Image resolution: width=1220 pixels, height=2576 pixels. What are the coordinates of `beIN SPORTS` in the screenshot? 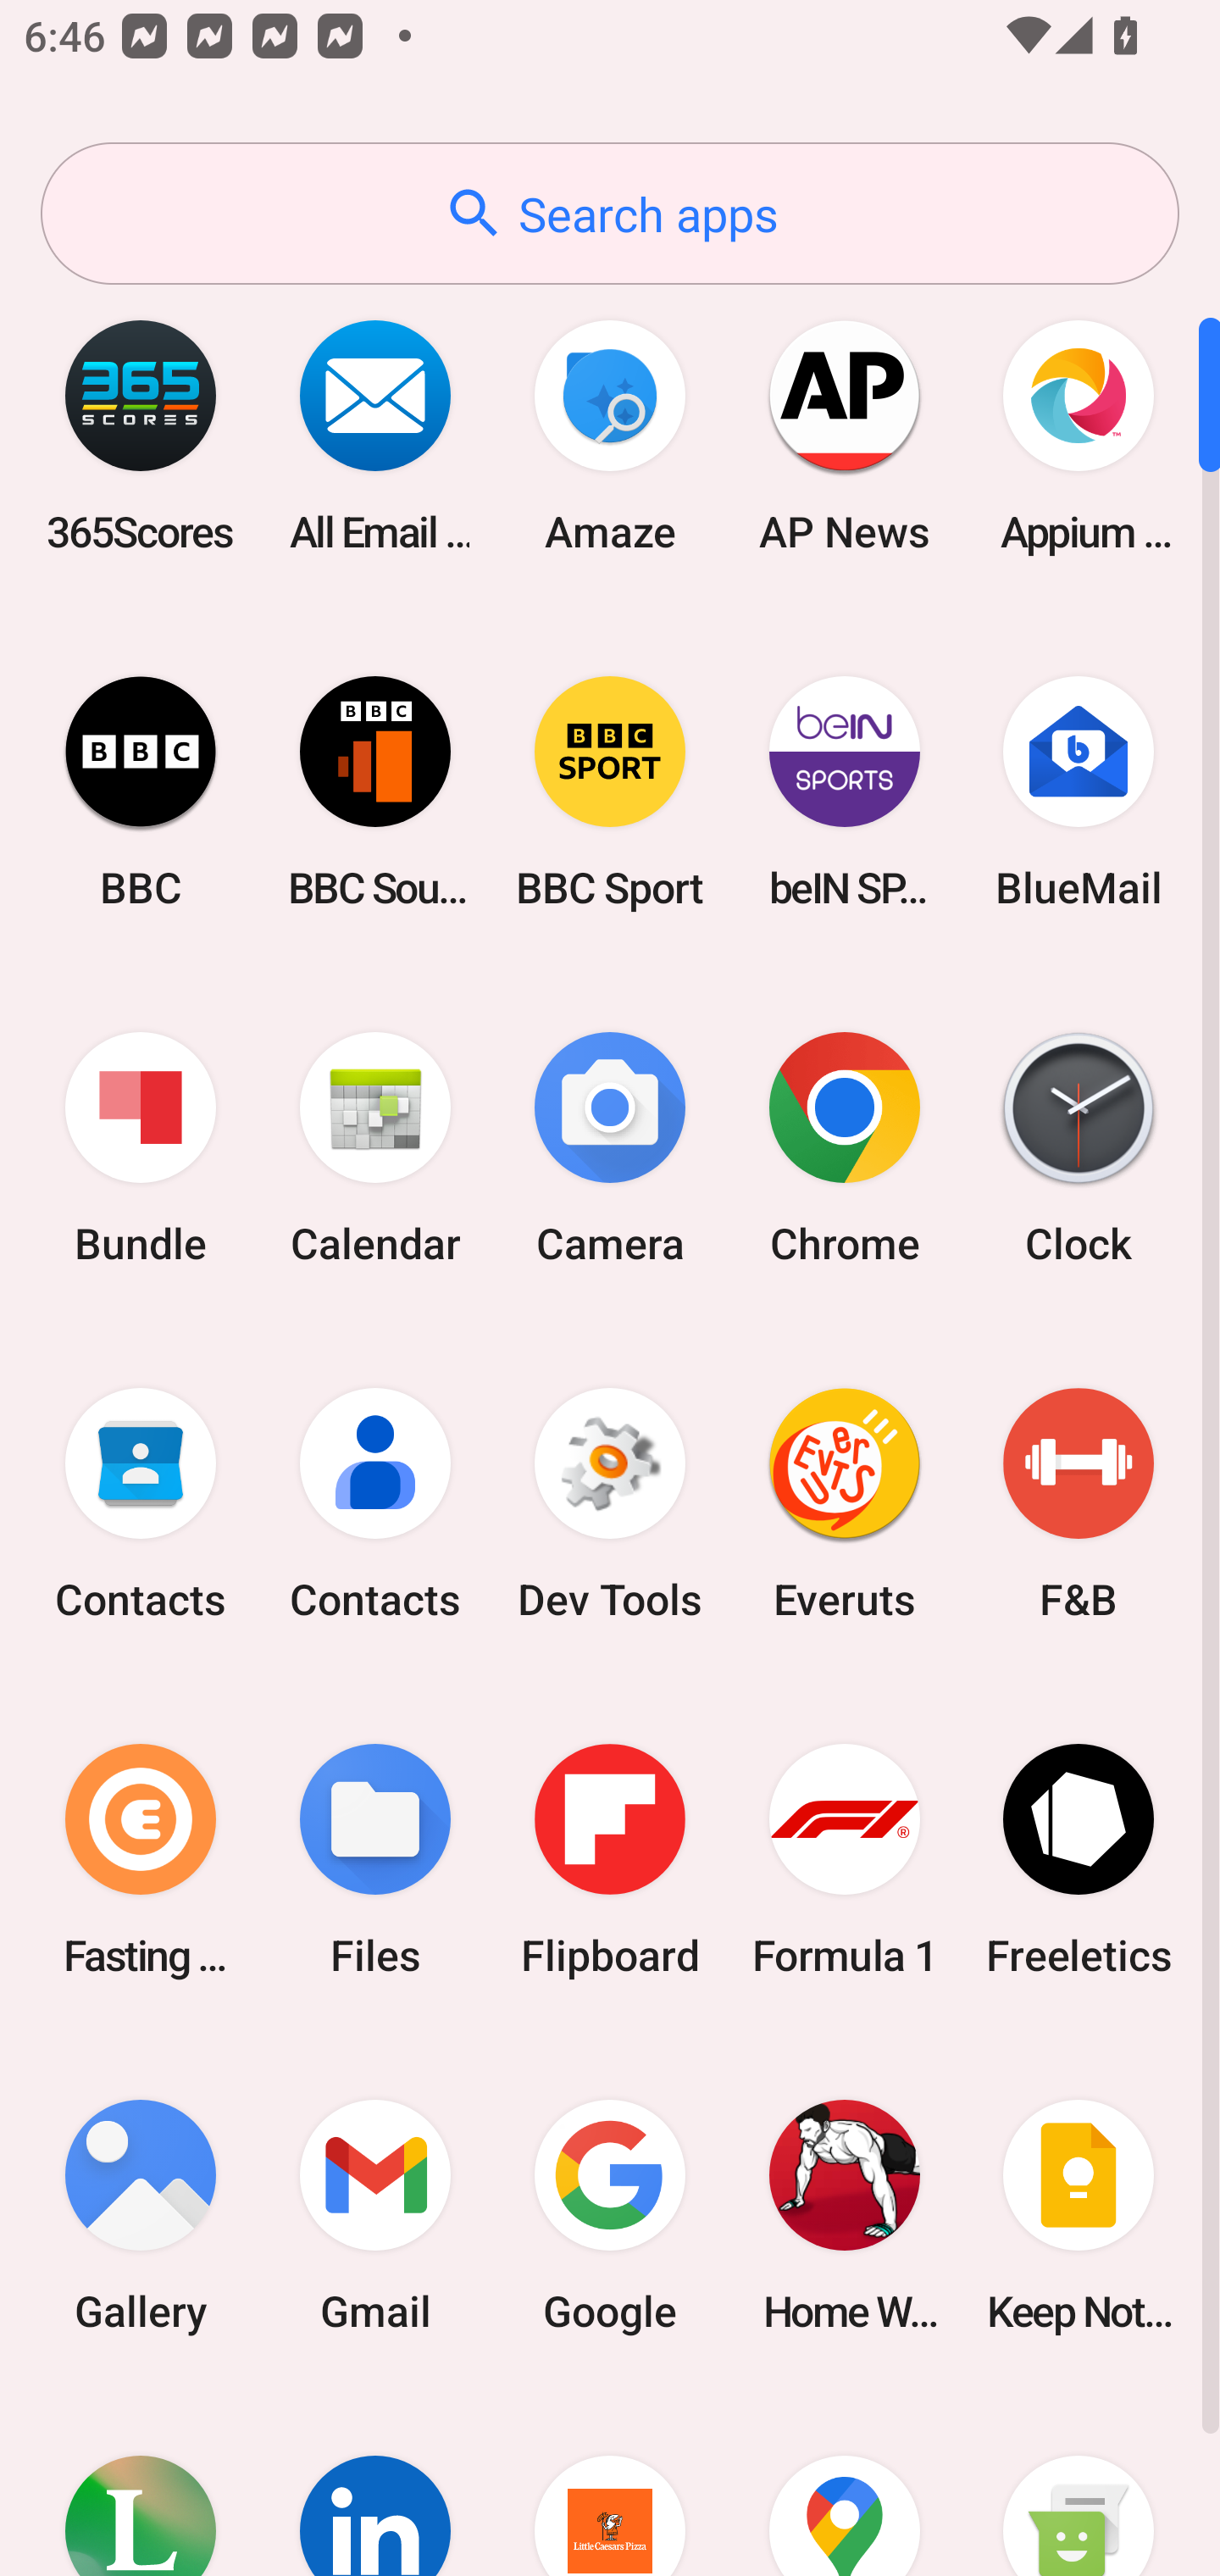 It's located at (844, 791).